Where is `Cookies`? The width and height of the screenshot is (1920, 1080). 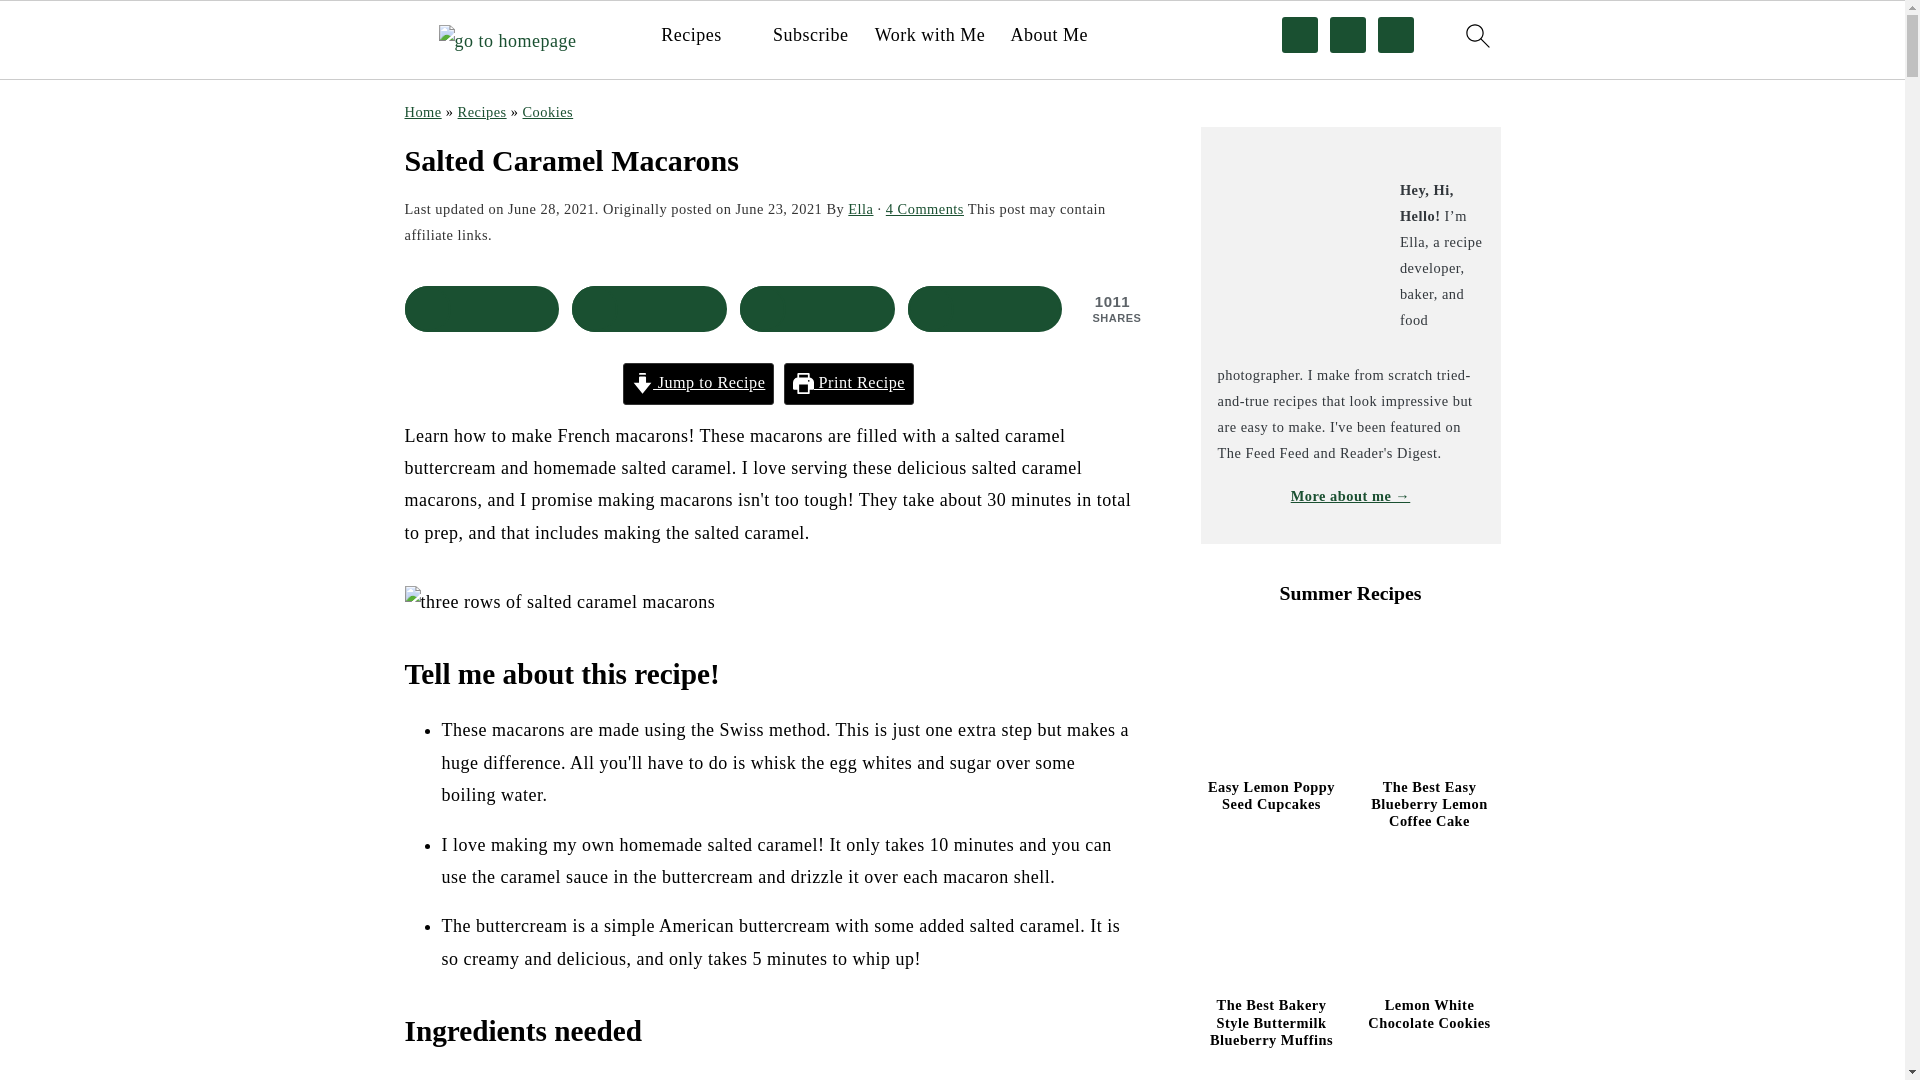 Cookies is located at coordinates (548, 111).